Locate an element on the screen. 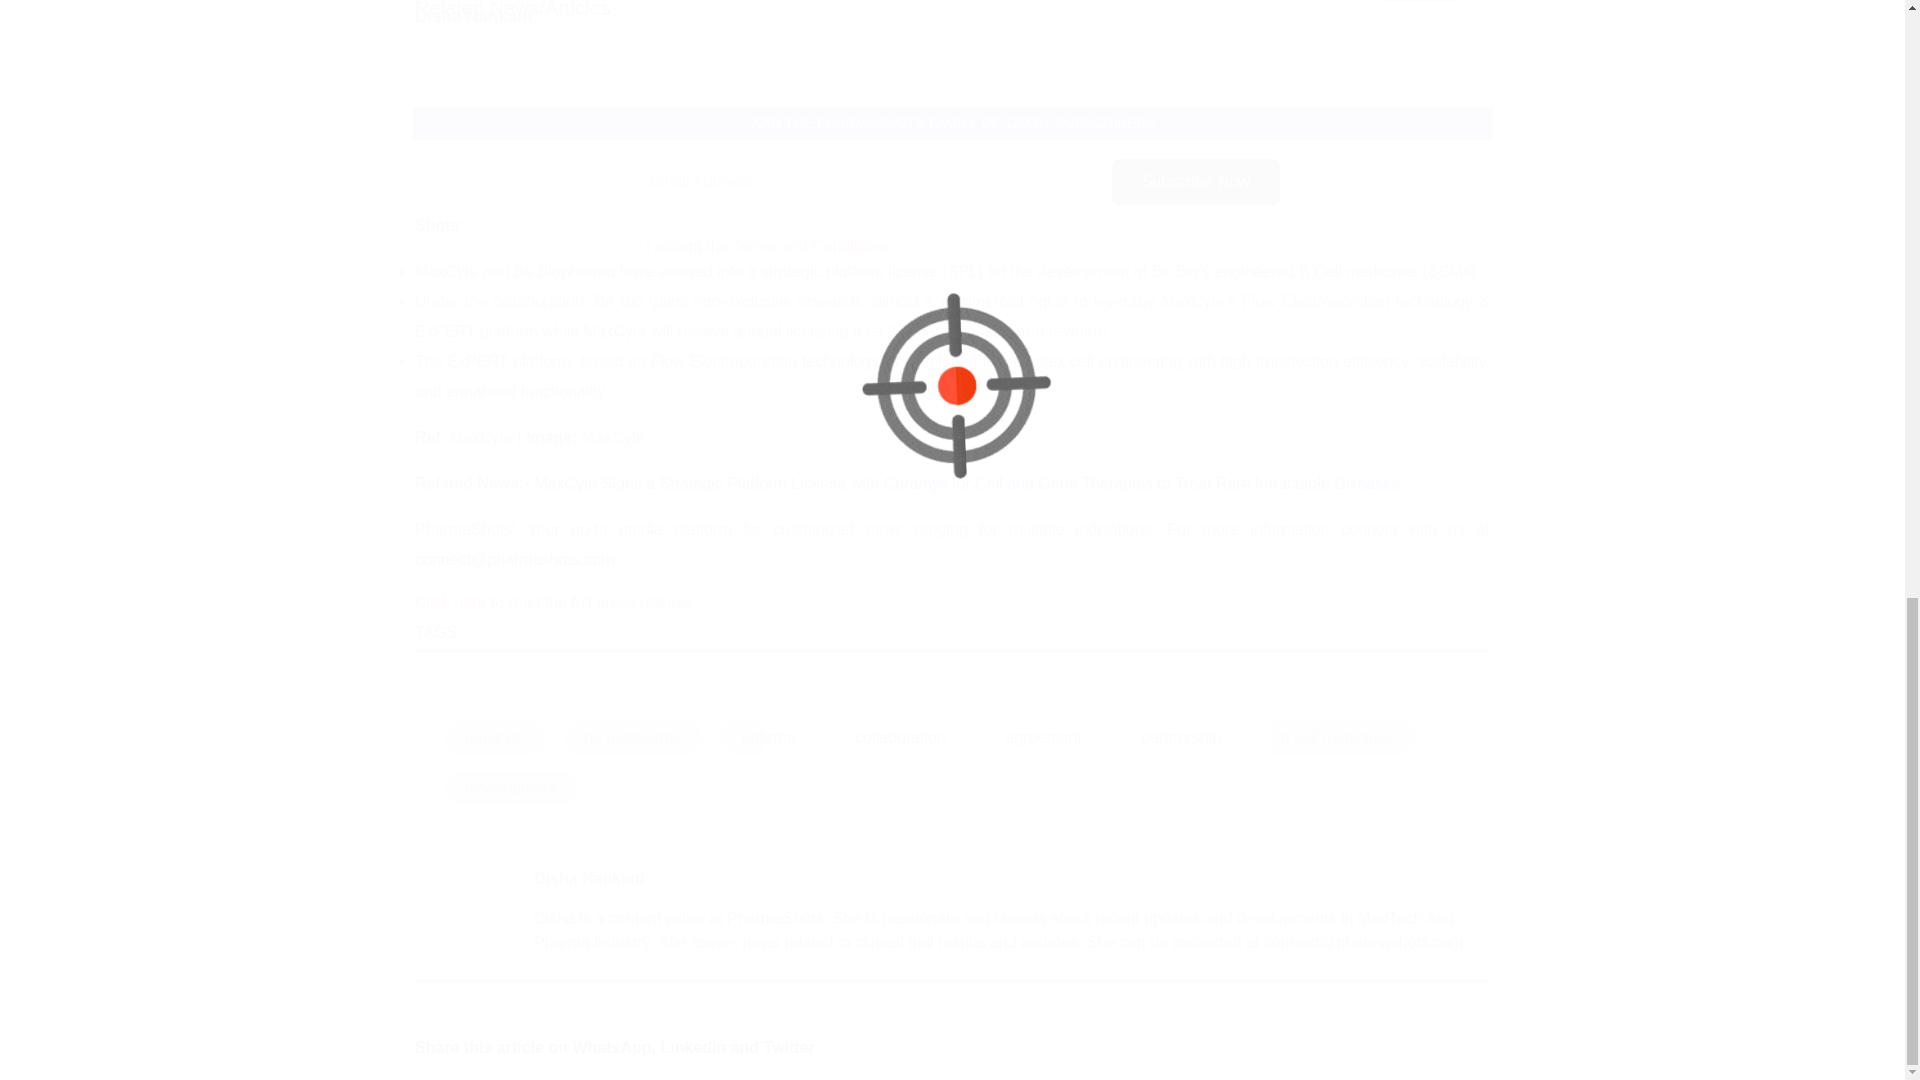 The height and width of the screenshot is (1080, 1920). Pharma is located at coordinates (1420, 1).